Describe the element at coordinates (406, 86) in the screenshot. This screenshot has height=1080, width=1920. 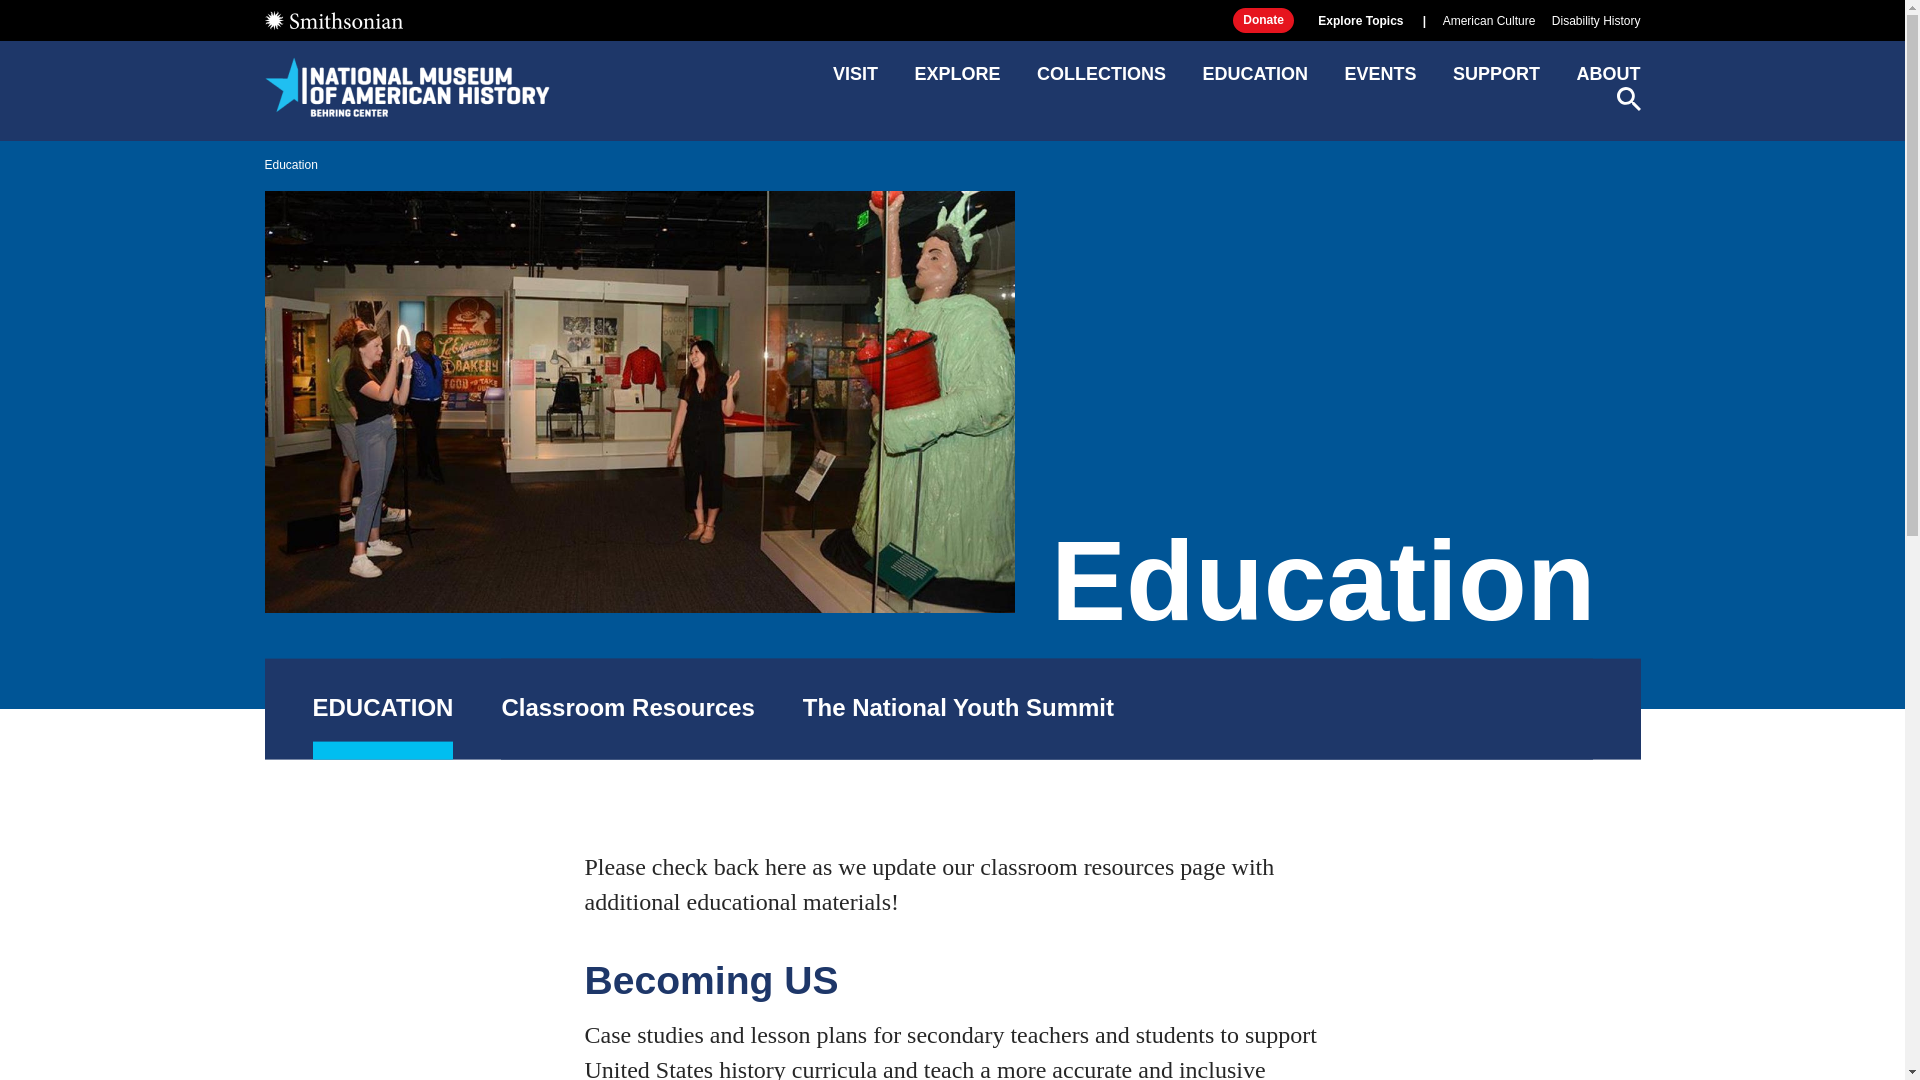
I see `National Museum of American History` at that location.